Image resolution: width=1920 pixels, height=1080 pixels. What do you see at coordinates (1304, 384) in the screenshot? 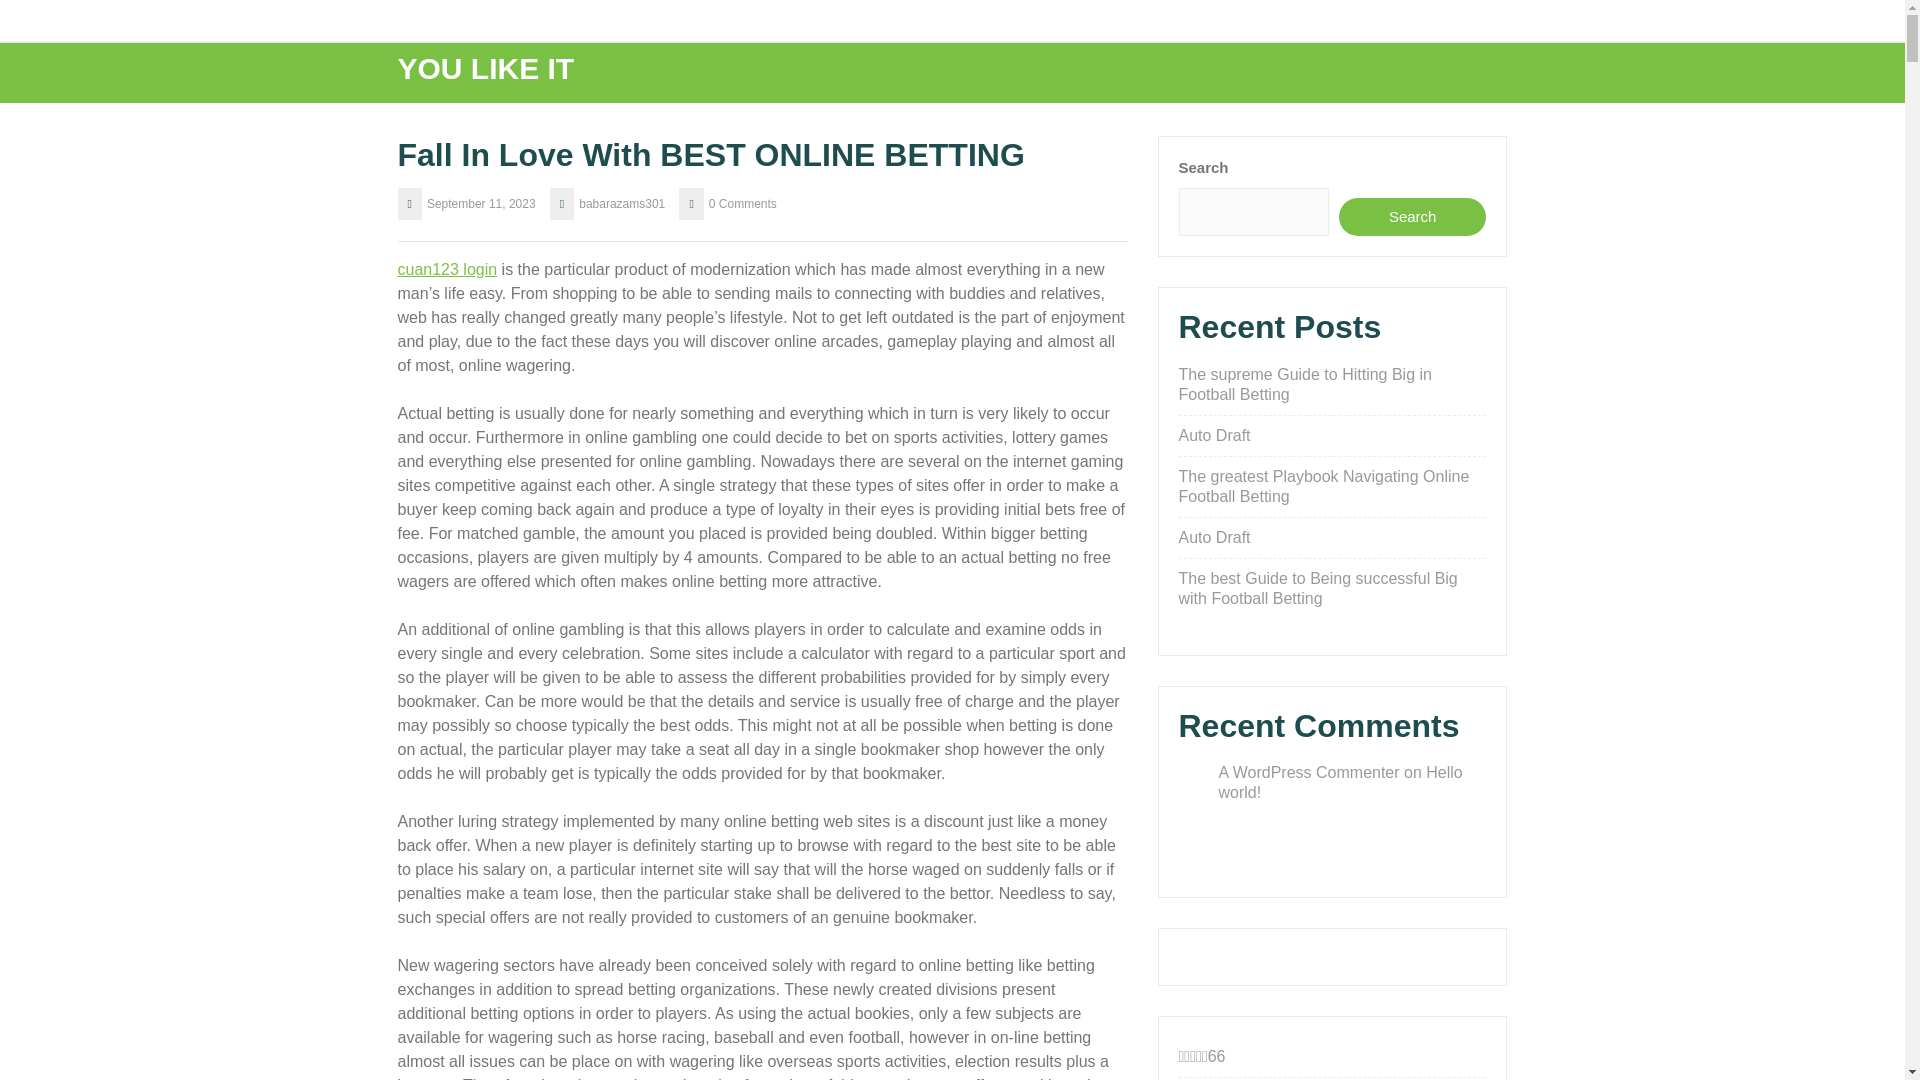
I see `The supreme Guide to Hitting Big in Football Betting` at bounding box center [1304, 384].